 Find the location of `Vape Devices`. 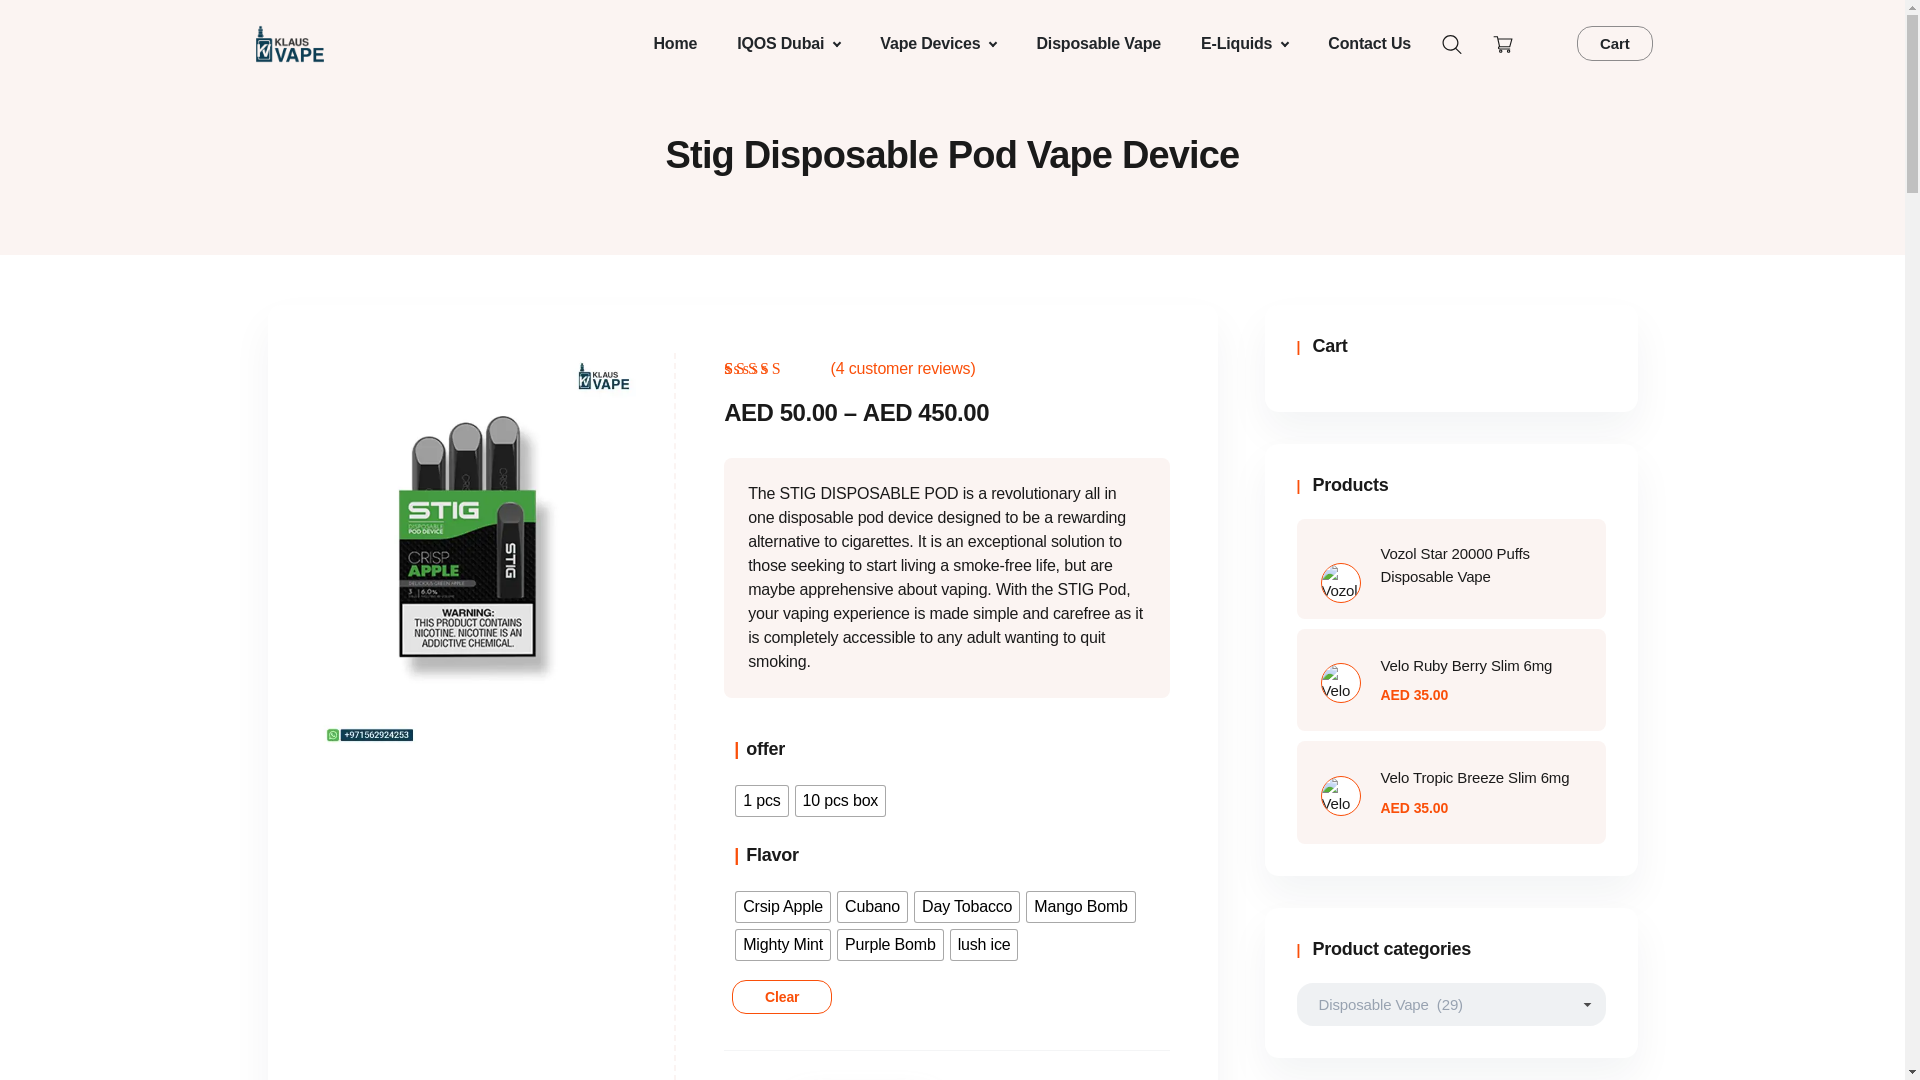

Vape Devices is located at coordinates (938, 44).